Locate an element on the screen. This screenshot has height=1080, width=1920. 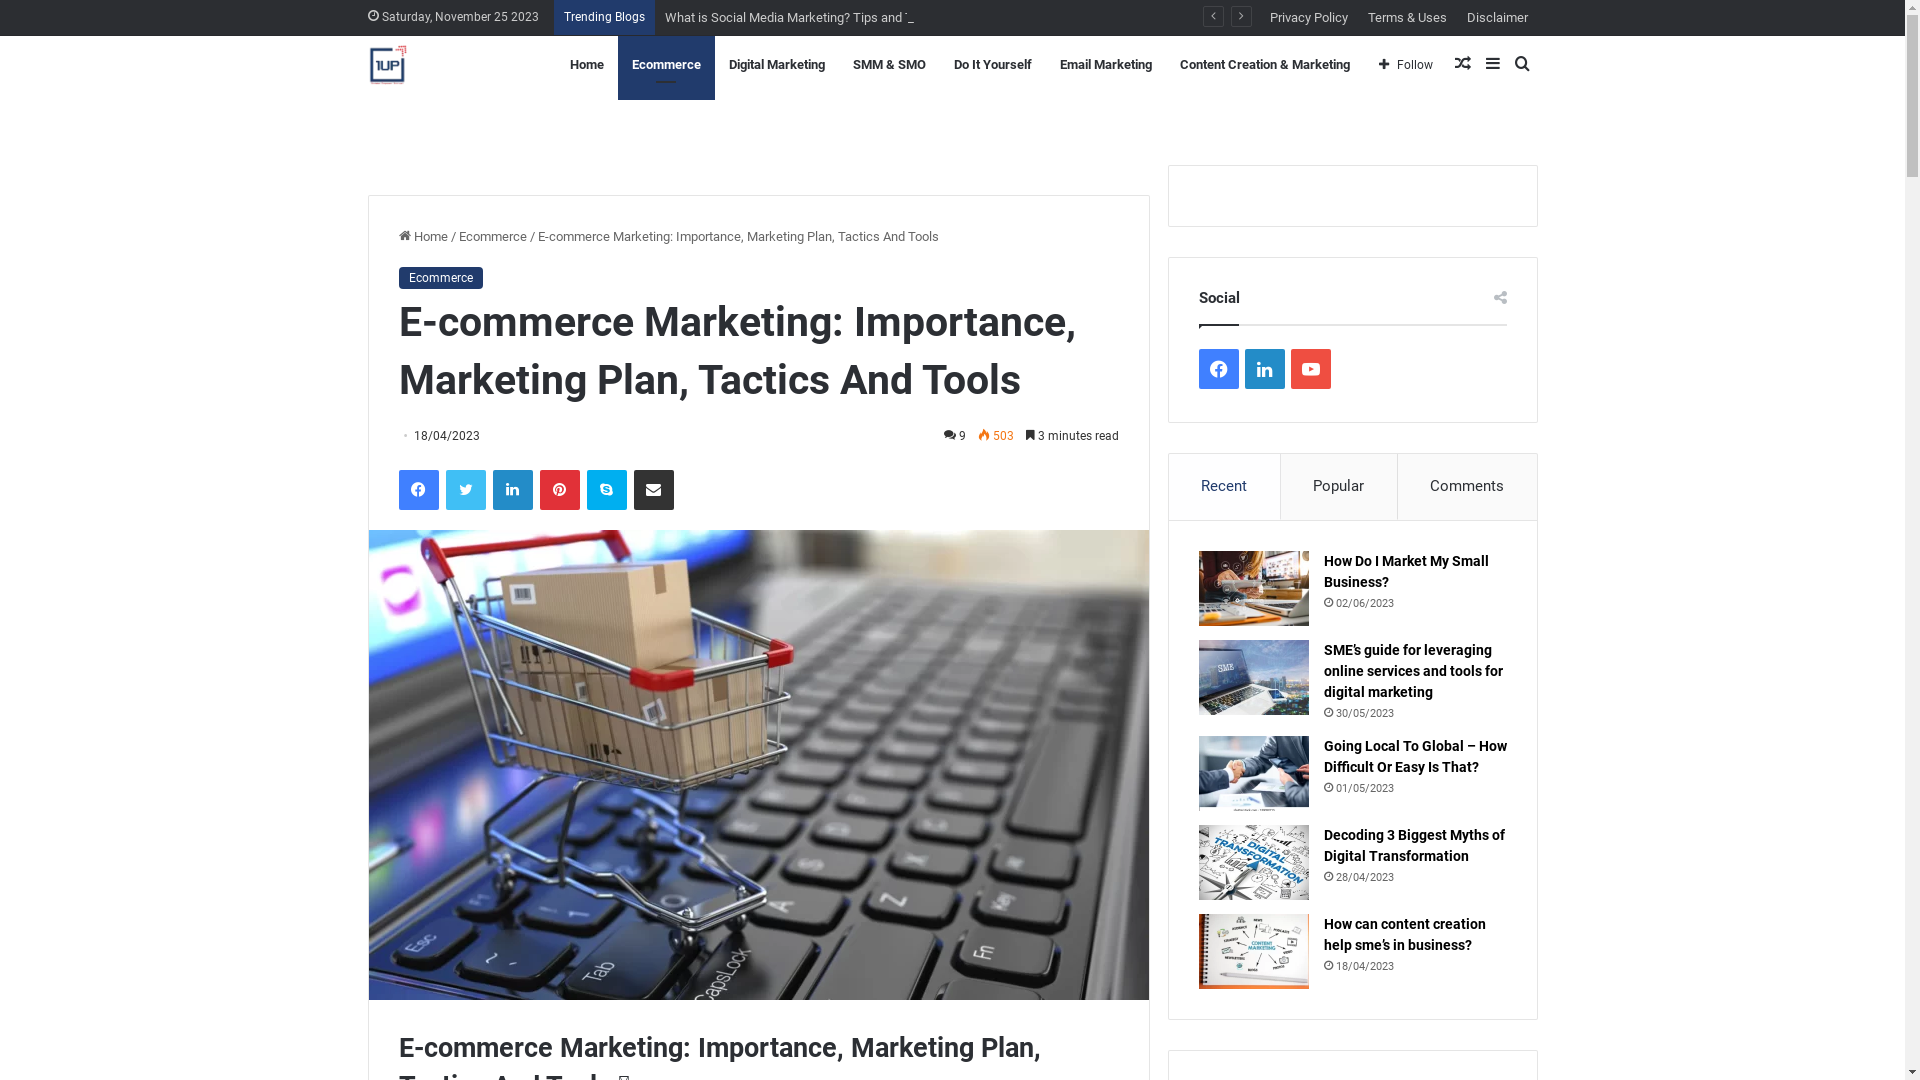
Share via Email is located at coordinates (654, 490).